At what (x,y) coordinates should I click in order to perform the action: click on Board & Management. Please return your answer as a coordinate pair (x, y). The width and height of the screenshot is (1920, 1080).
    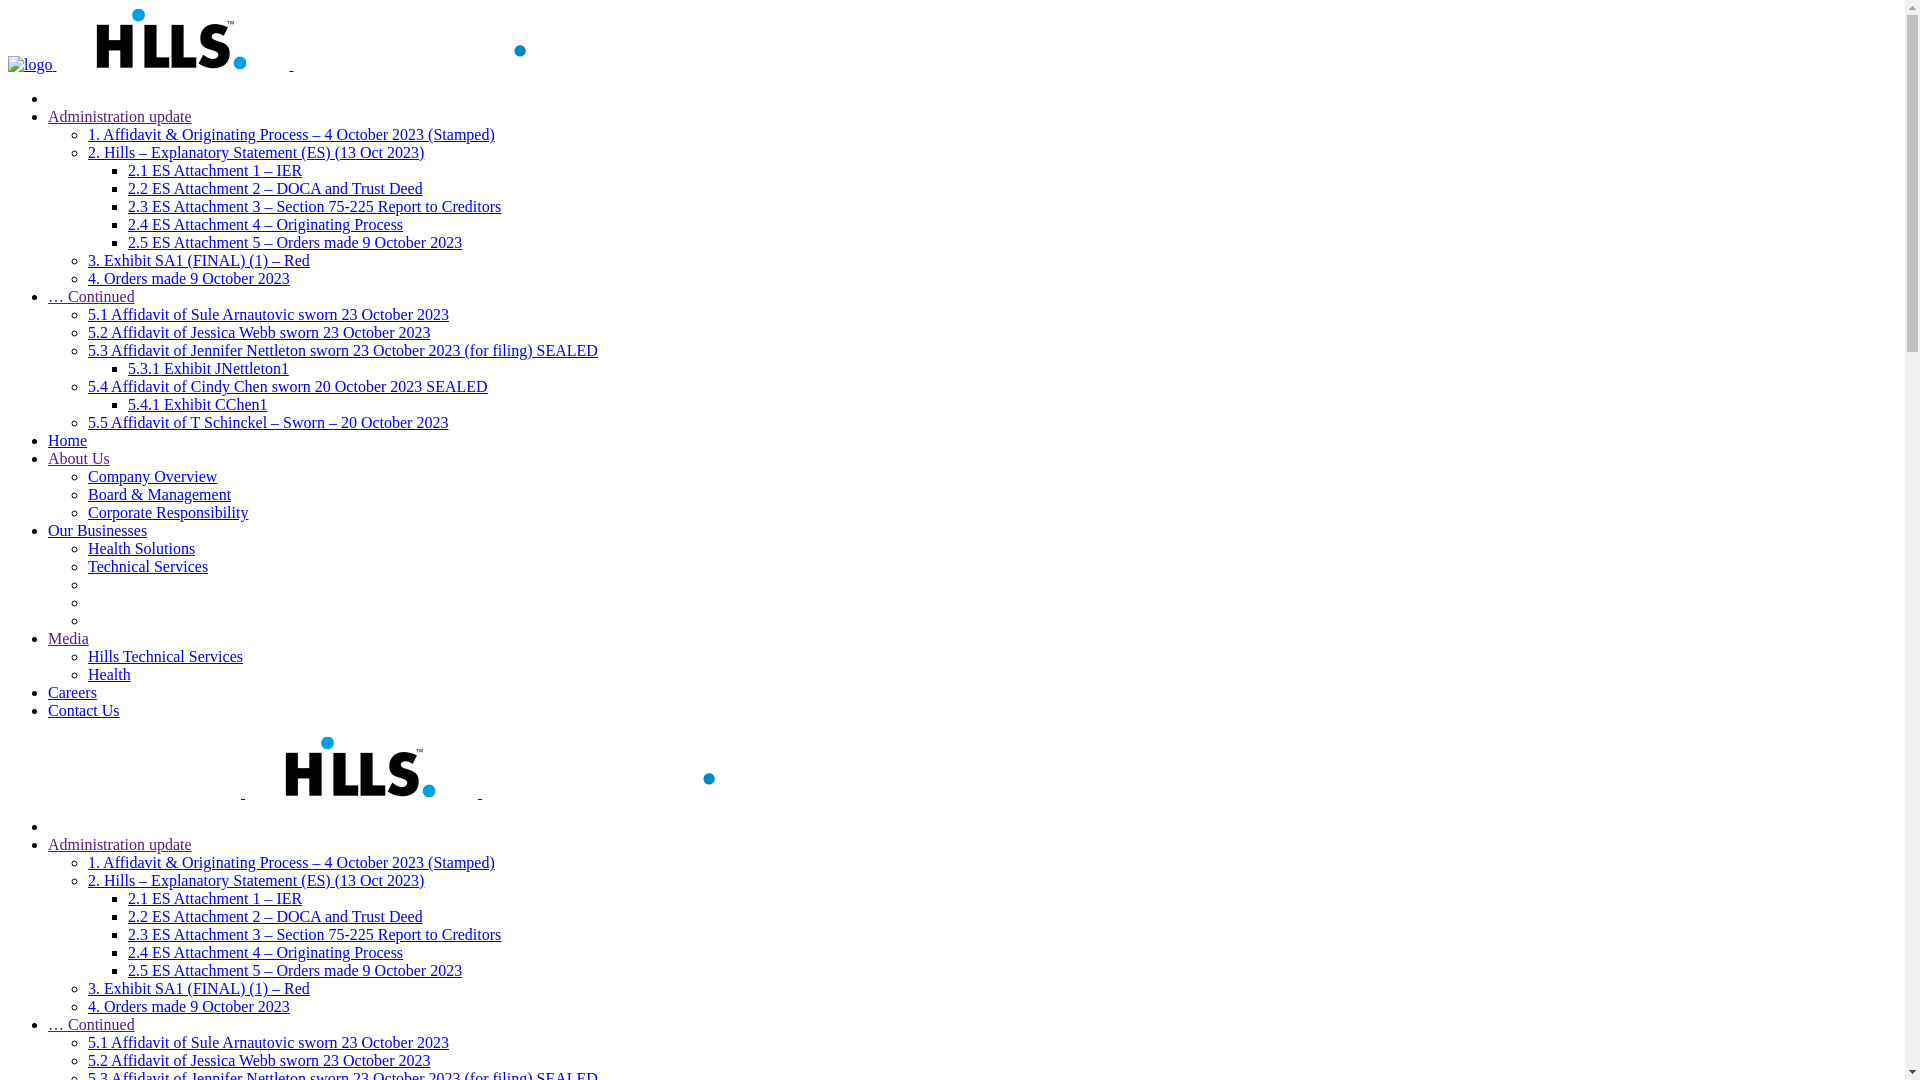
    Looking at the image, I should click on (160, 494).